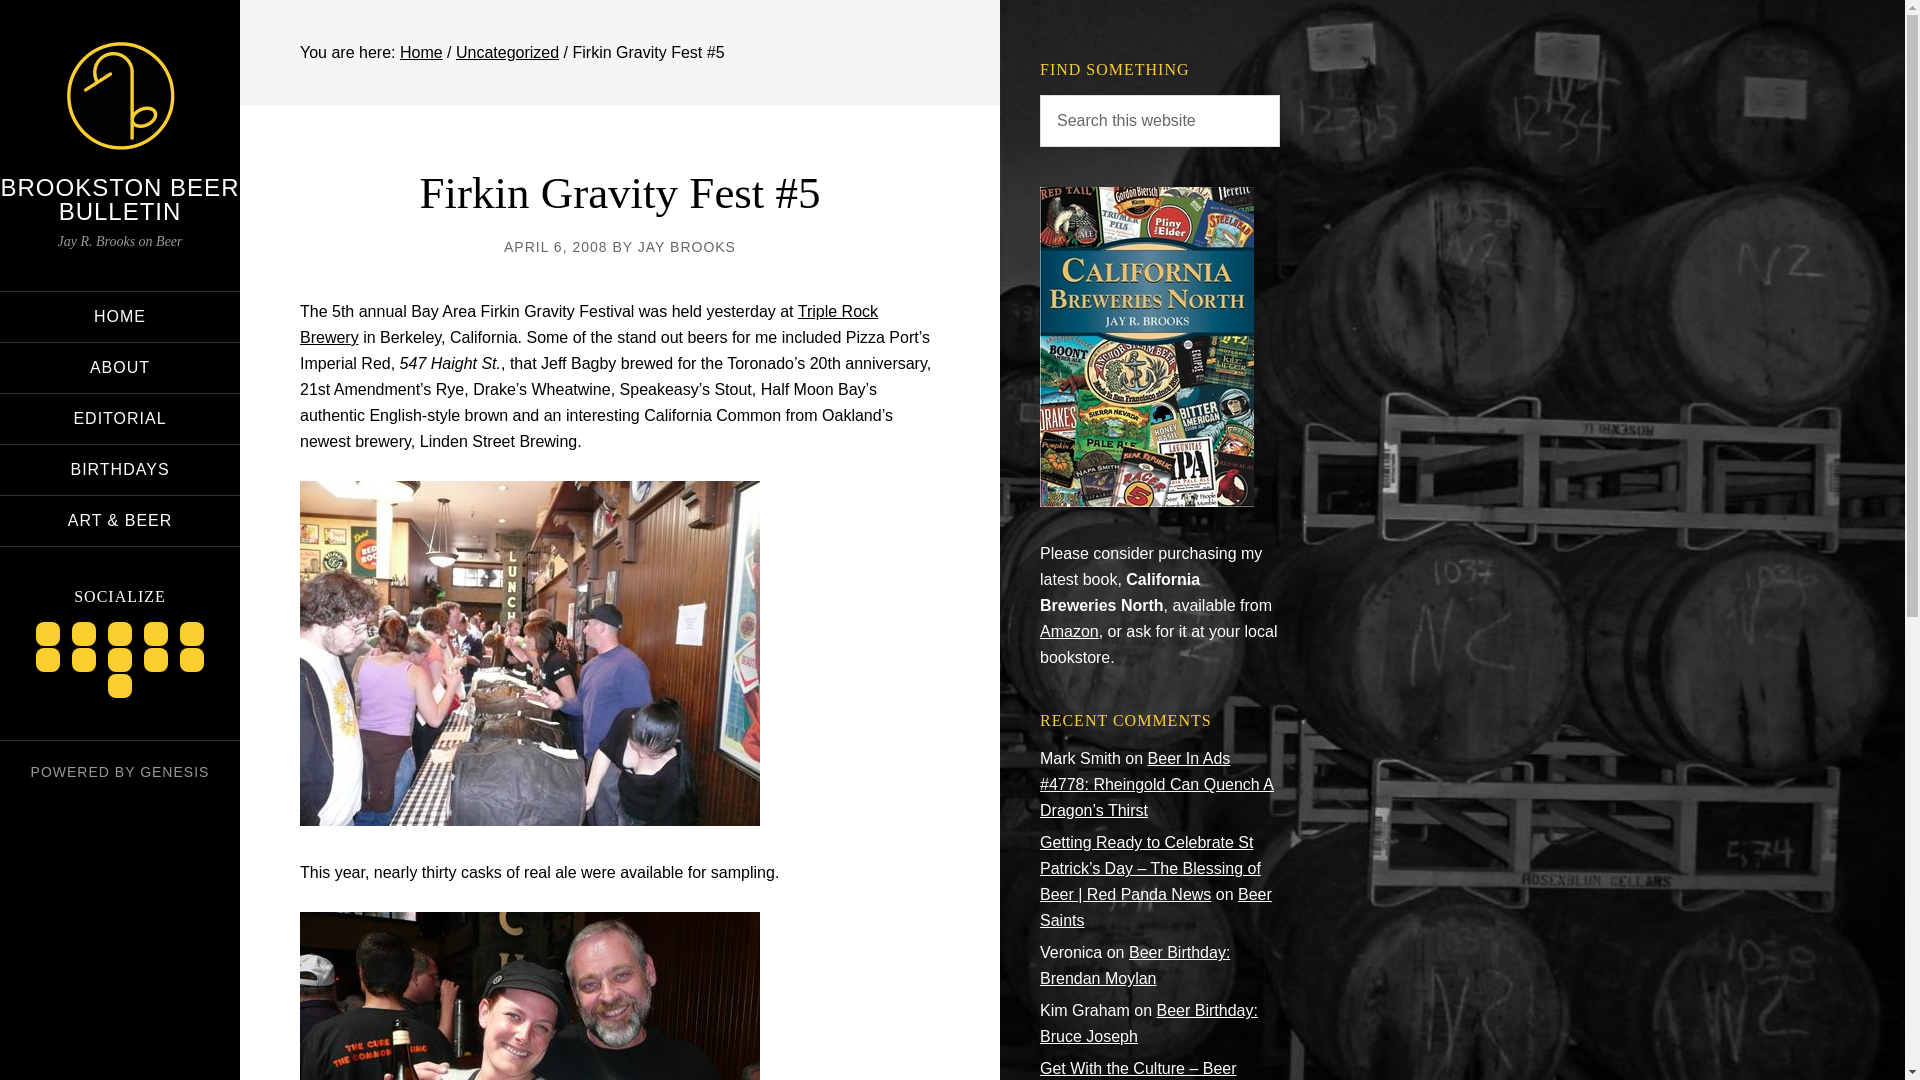 The width and height of the screenshot is (1920, 1080). What do you see at coordinates (1148, 1024) in the screenshot?
I see `Beer Birthday: Bruce Joseph` at bounding box center [1148, 1024].